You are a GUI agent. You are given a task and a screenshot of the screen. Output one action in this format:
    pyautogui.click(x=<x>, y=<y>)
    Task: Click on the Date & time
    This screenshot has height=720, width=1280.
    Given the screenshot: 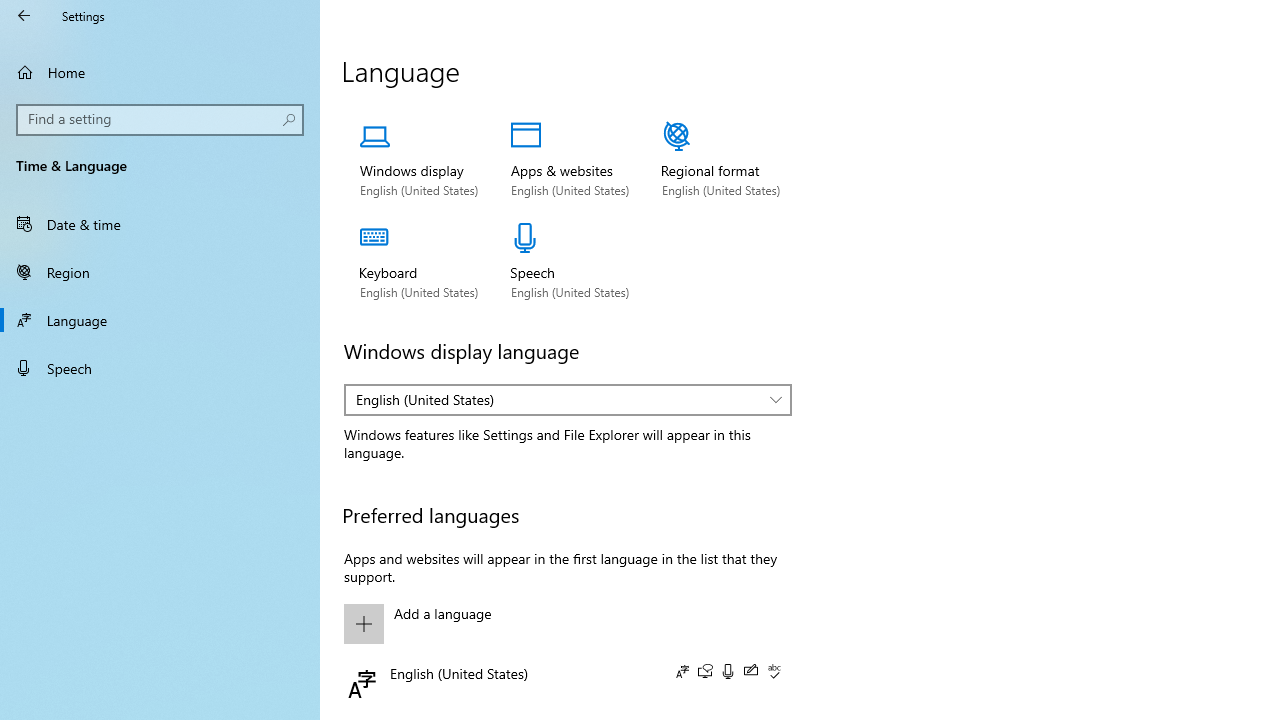 What is the action you would take?
    pyautogui.click(x=160, y=224)
    